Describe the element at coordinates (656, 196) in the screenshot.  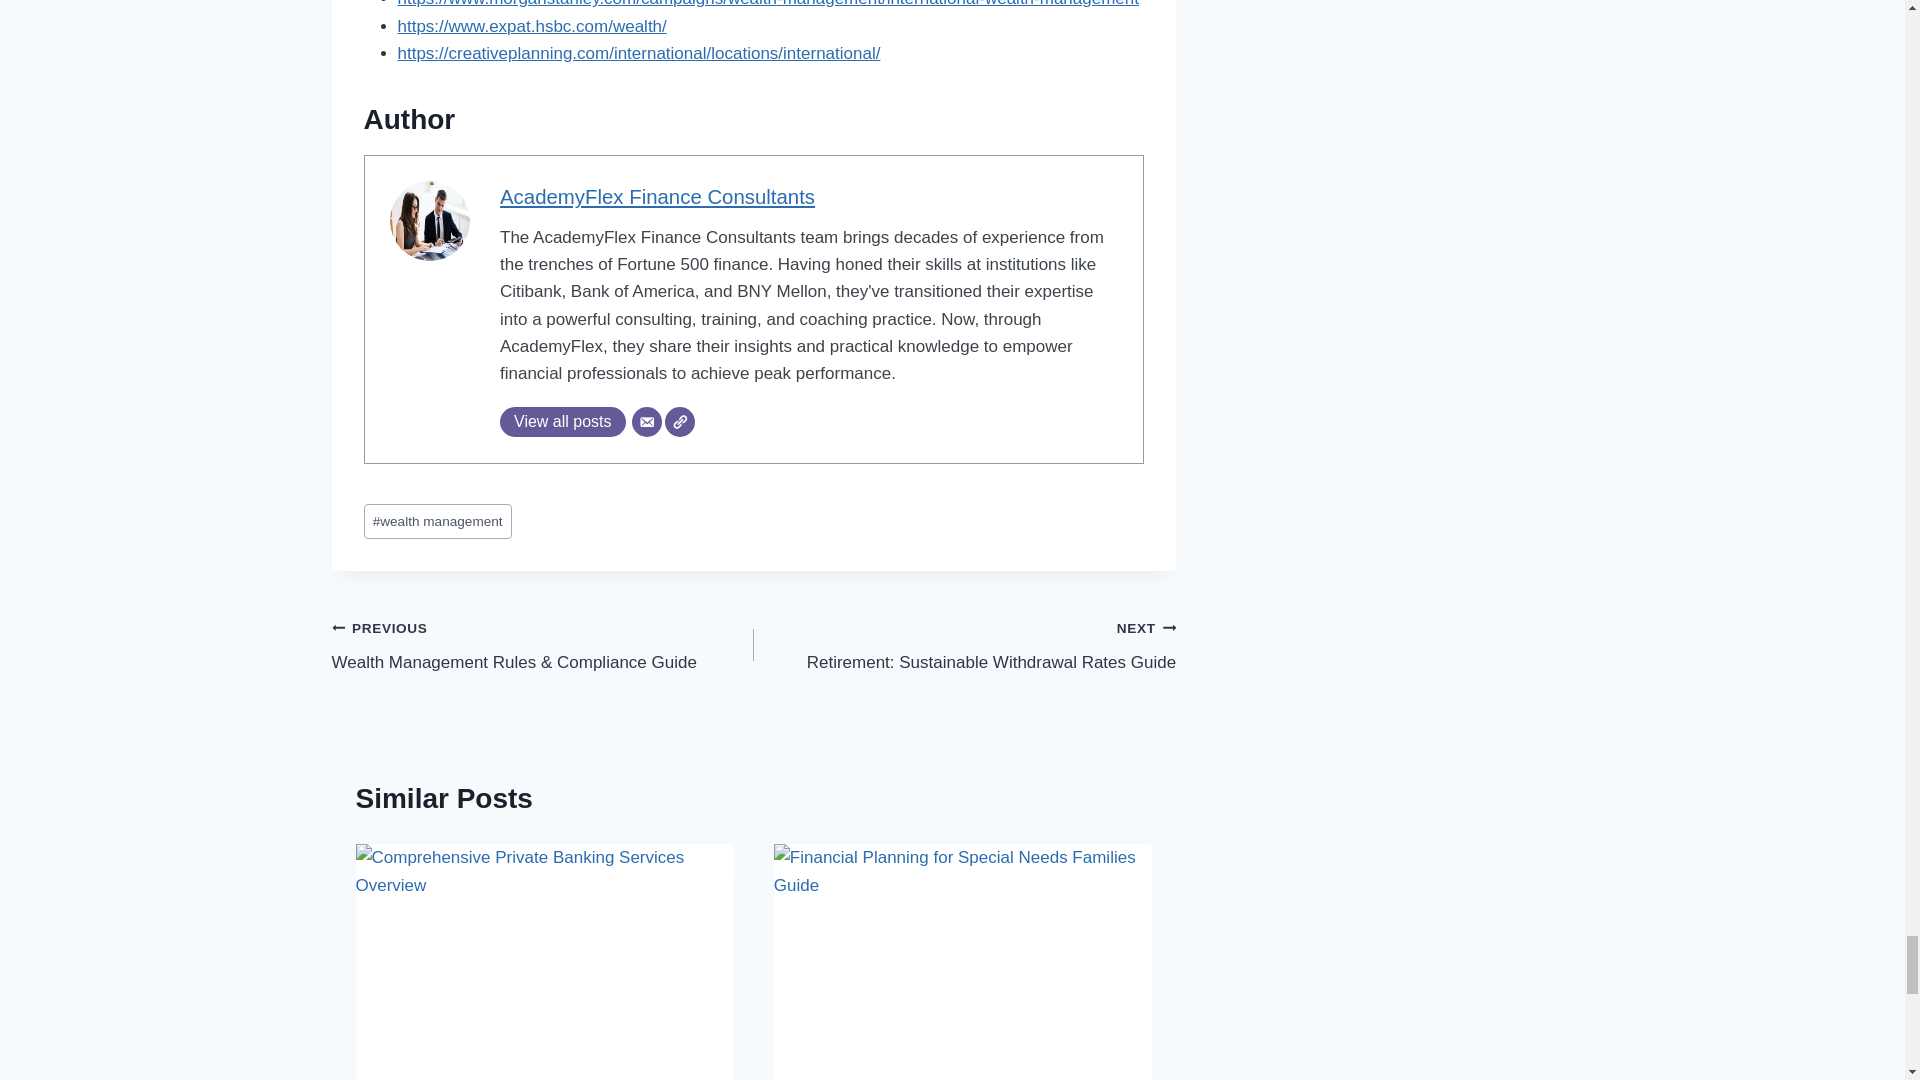
I see `AcademyFlex Finance Consultants` at that location.